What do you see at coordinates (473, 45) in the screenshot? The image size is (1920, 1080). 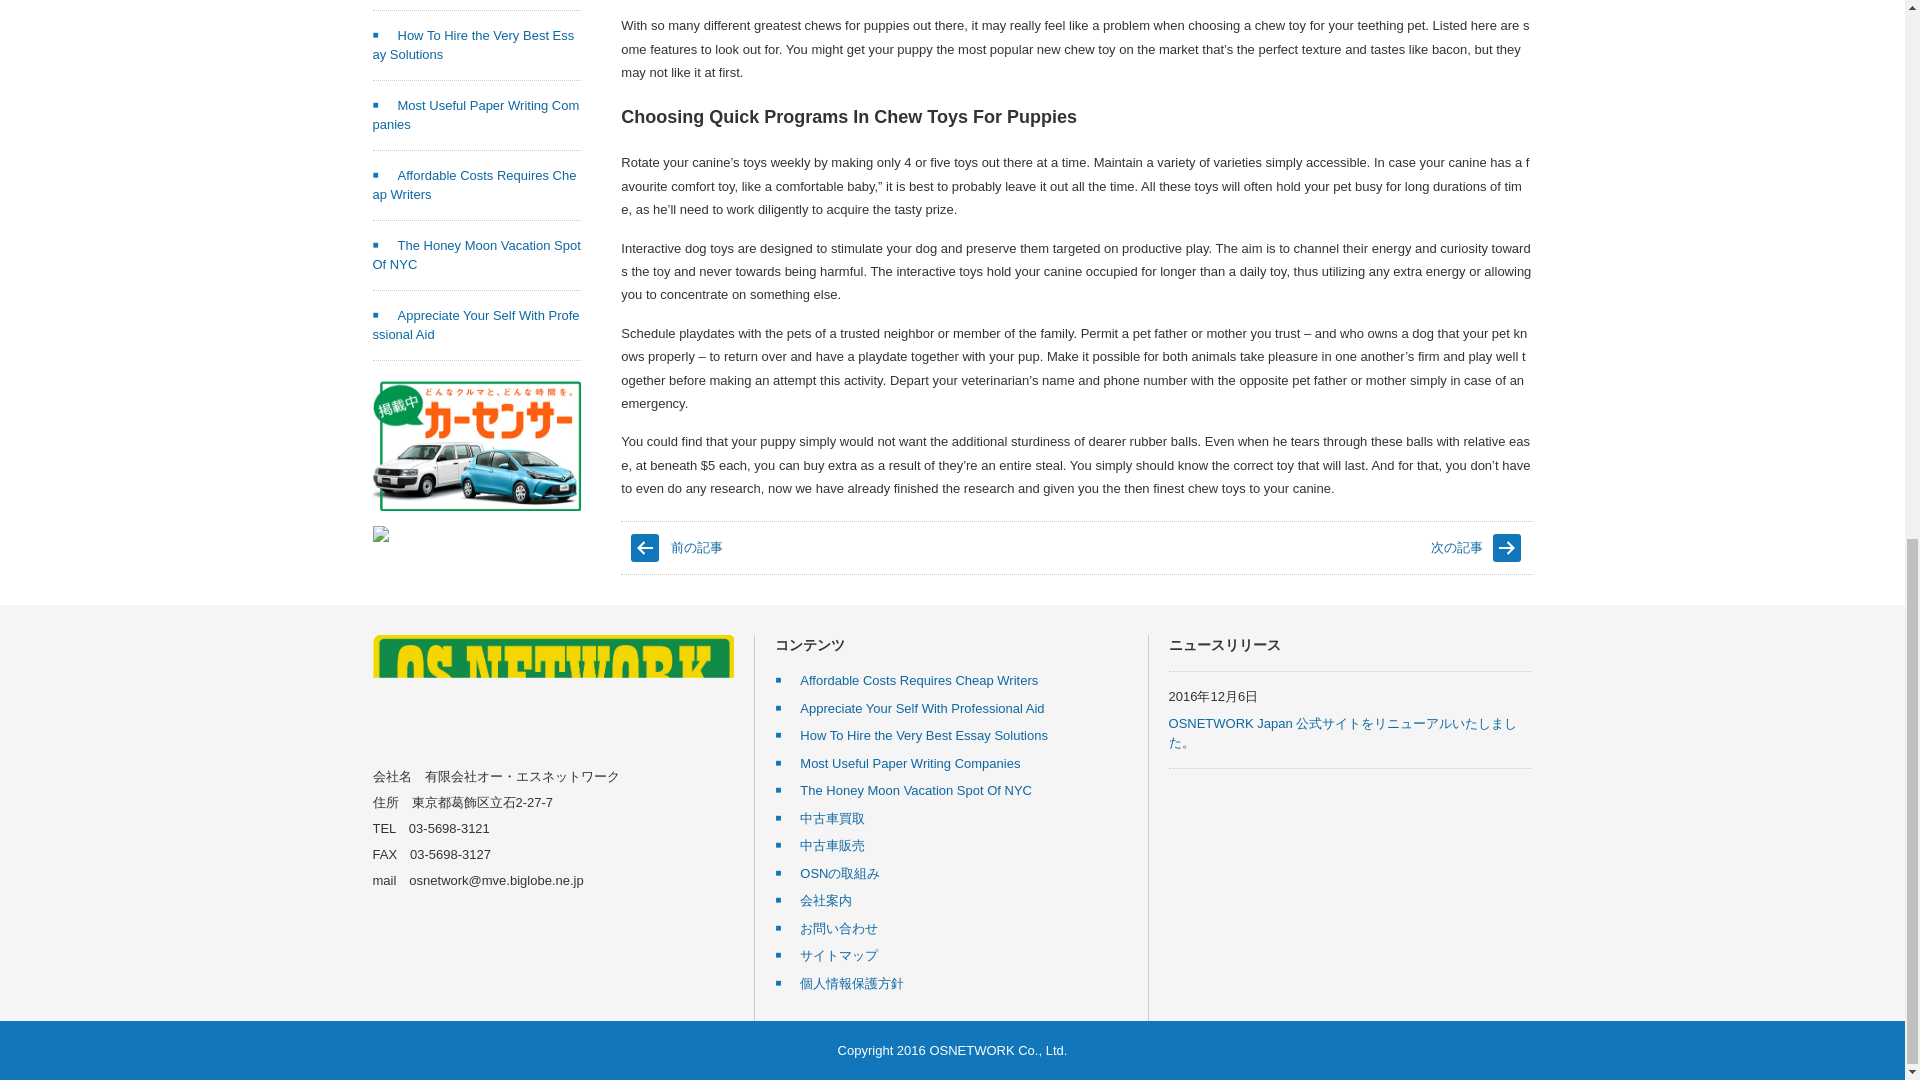 I see `How To Hire the Very Best Essay Solutions` at bounding box center [473, 45].